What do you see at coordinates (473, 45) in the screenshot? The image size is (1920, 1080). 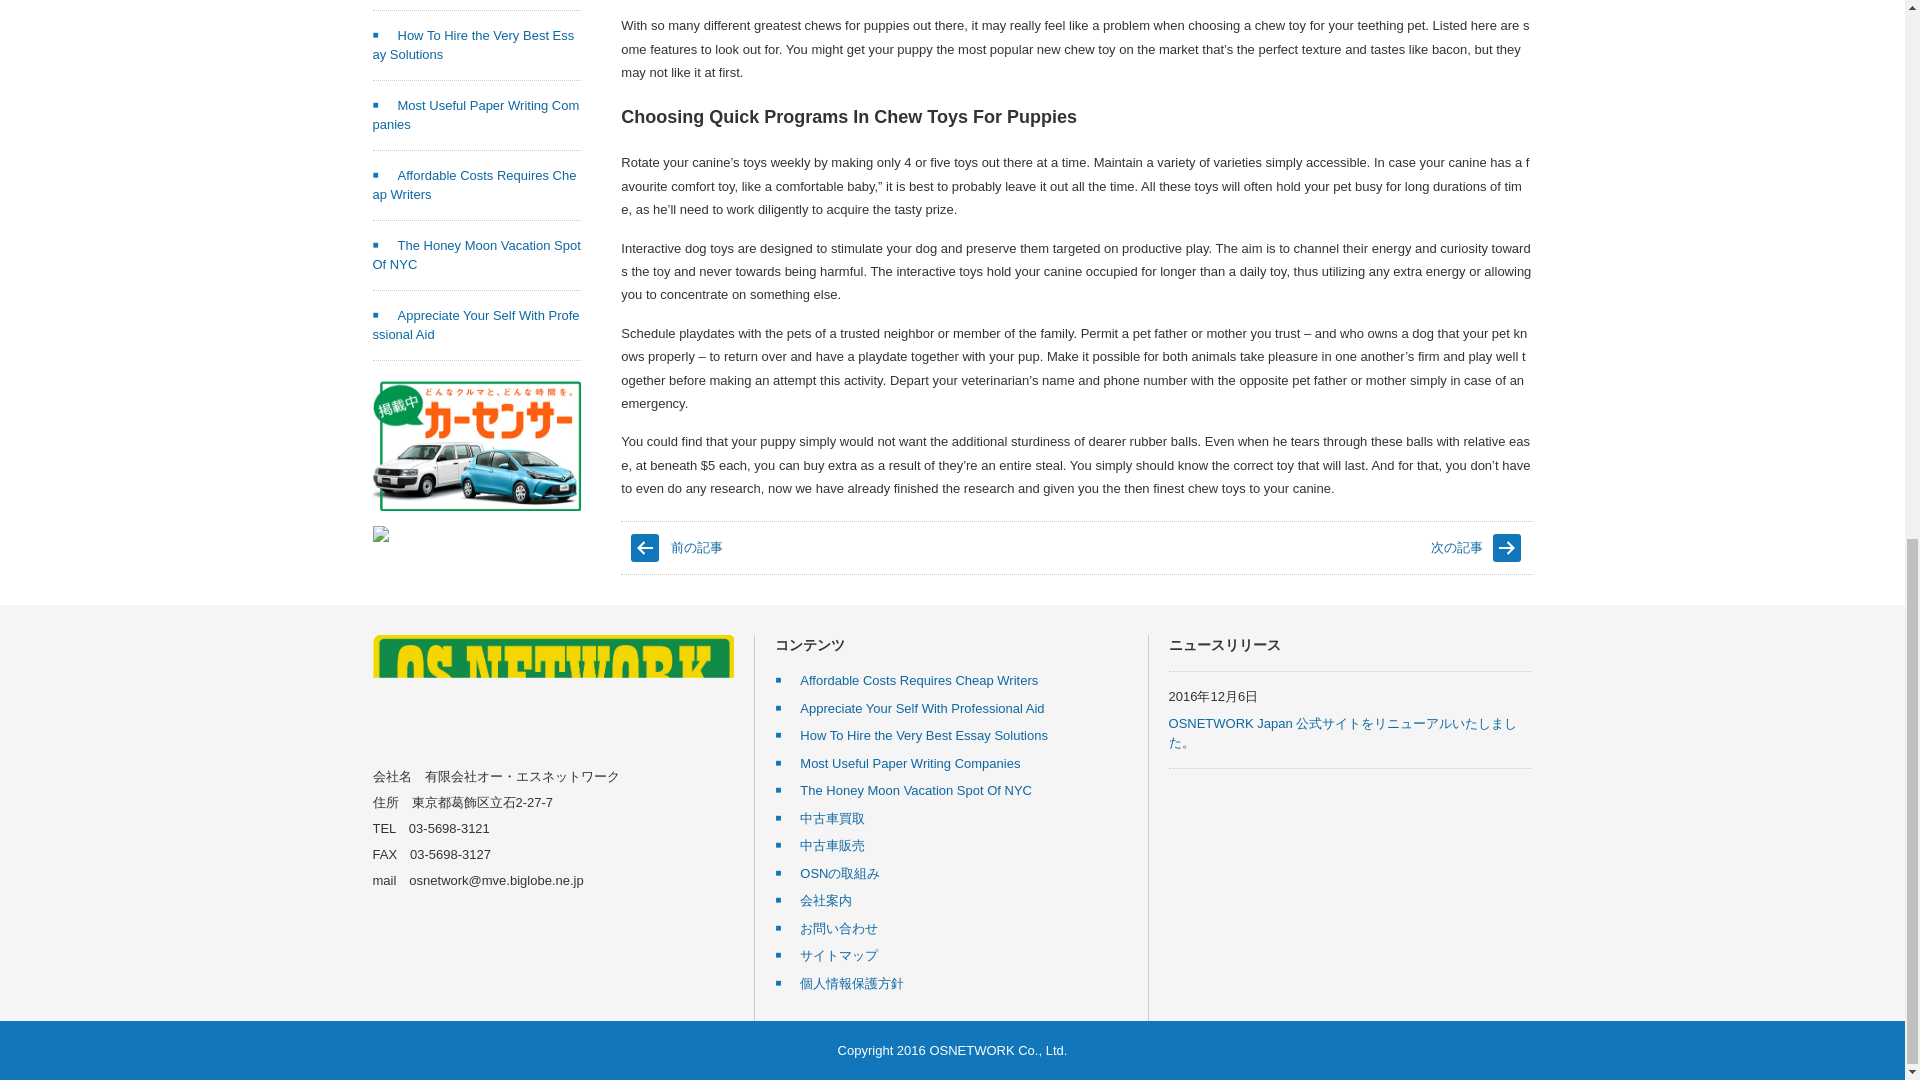 I see `How To Hire the Very Best Essay Solutions` at bounding box center [473, 45].